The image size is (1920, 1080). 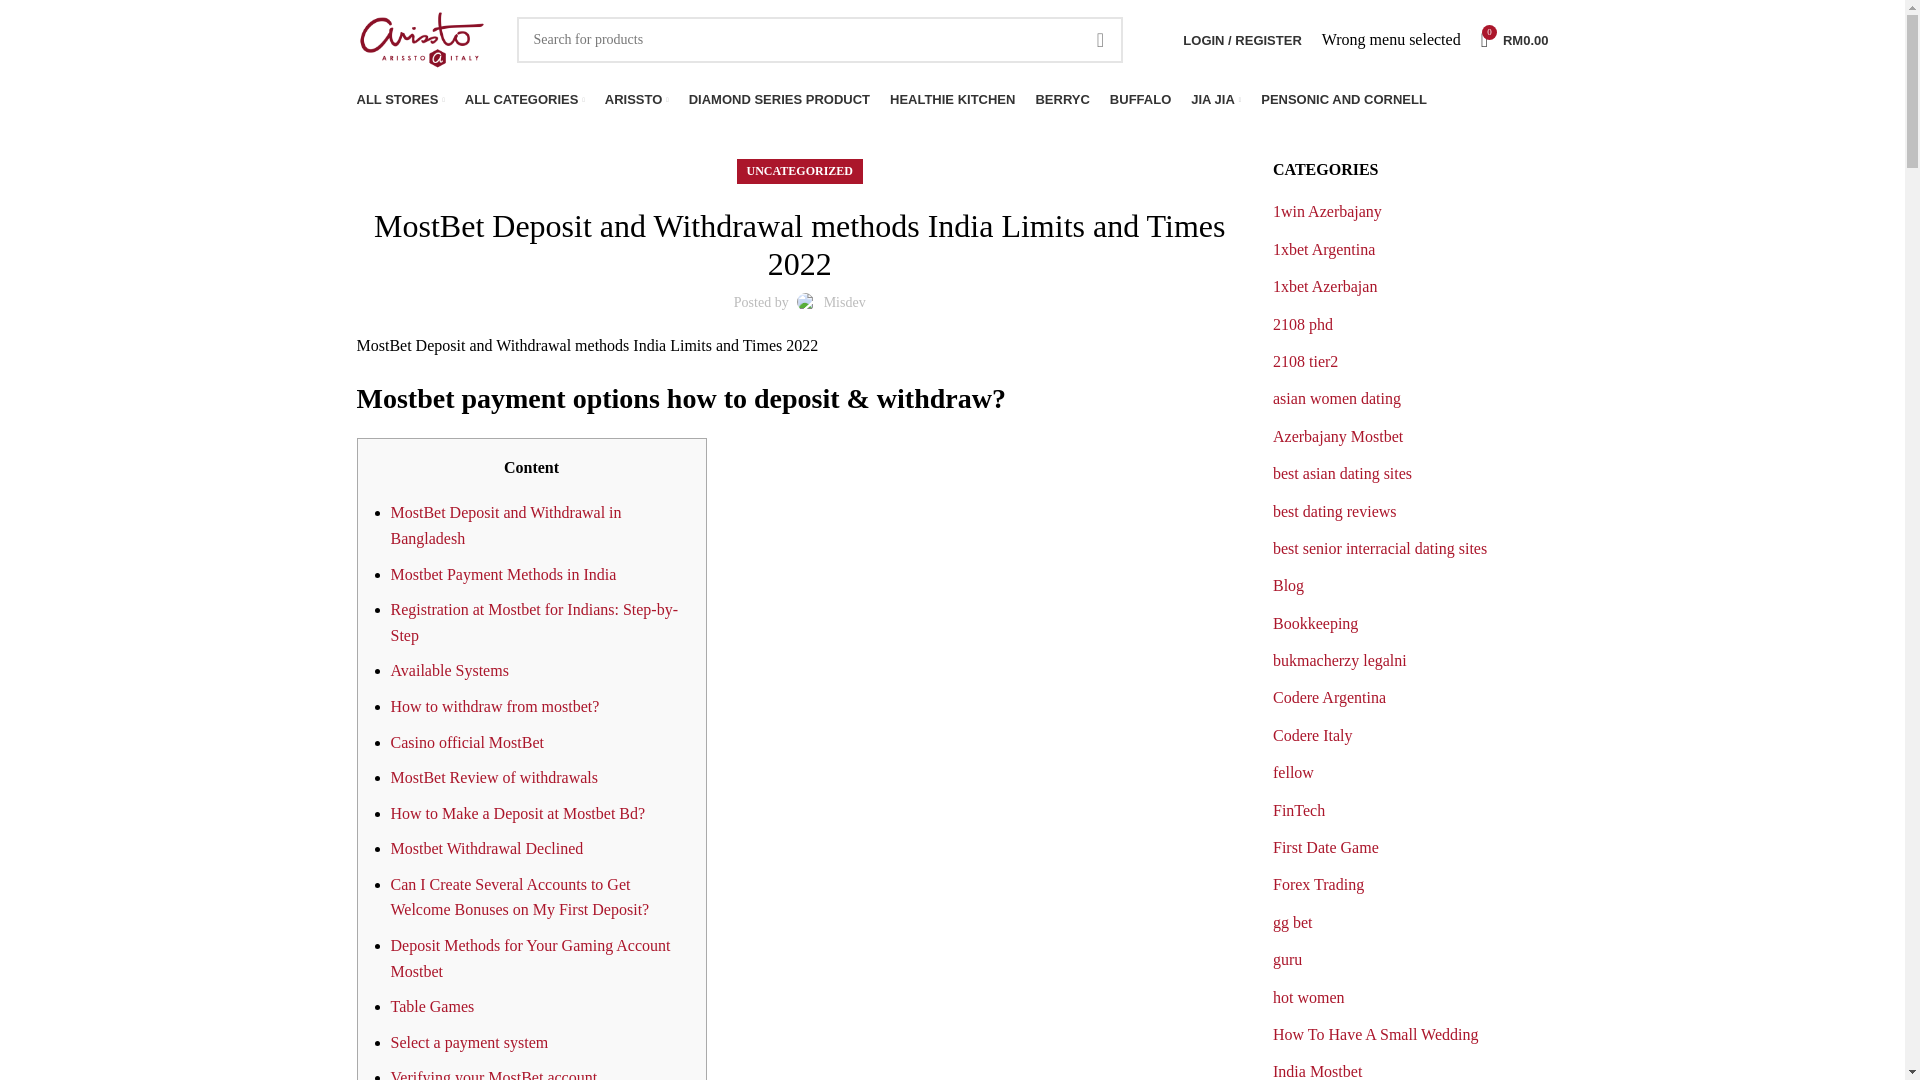 I want to click on SEARCH, so click(x=399, y=99).